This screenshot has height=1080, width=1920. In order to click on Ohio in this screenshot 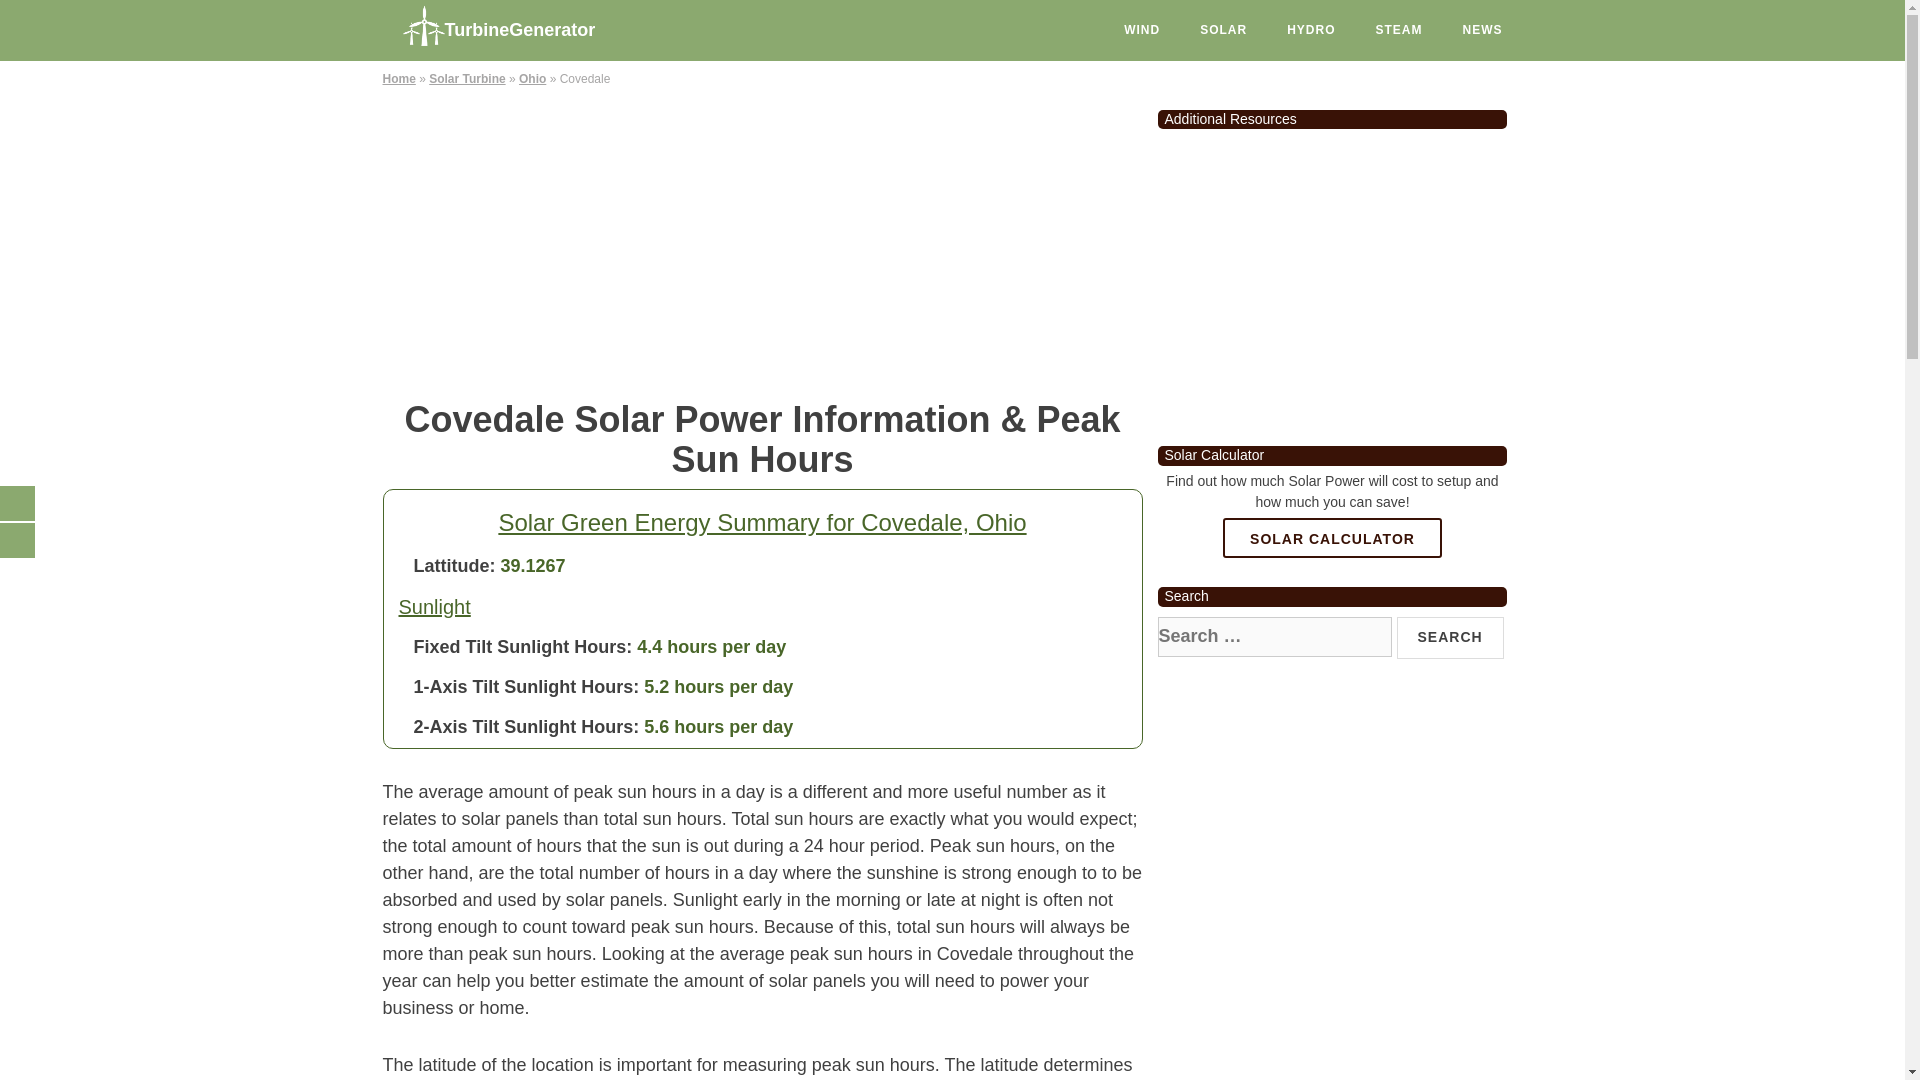, I will do `click(532, 79)`.